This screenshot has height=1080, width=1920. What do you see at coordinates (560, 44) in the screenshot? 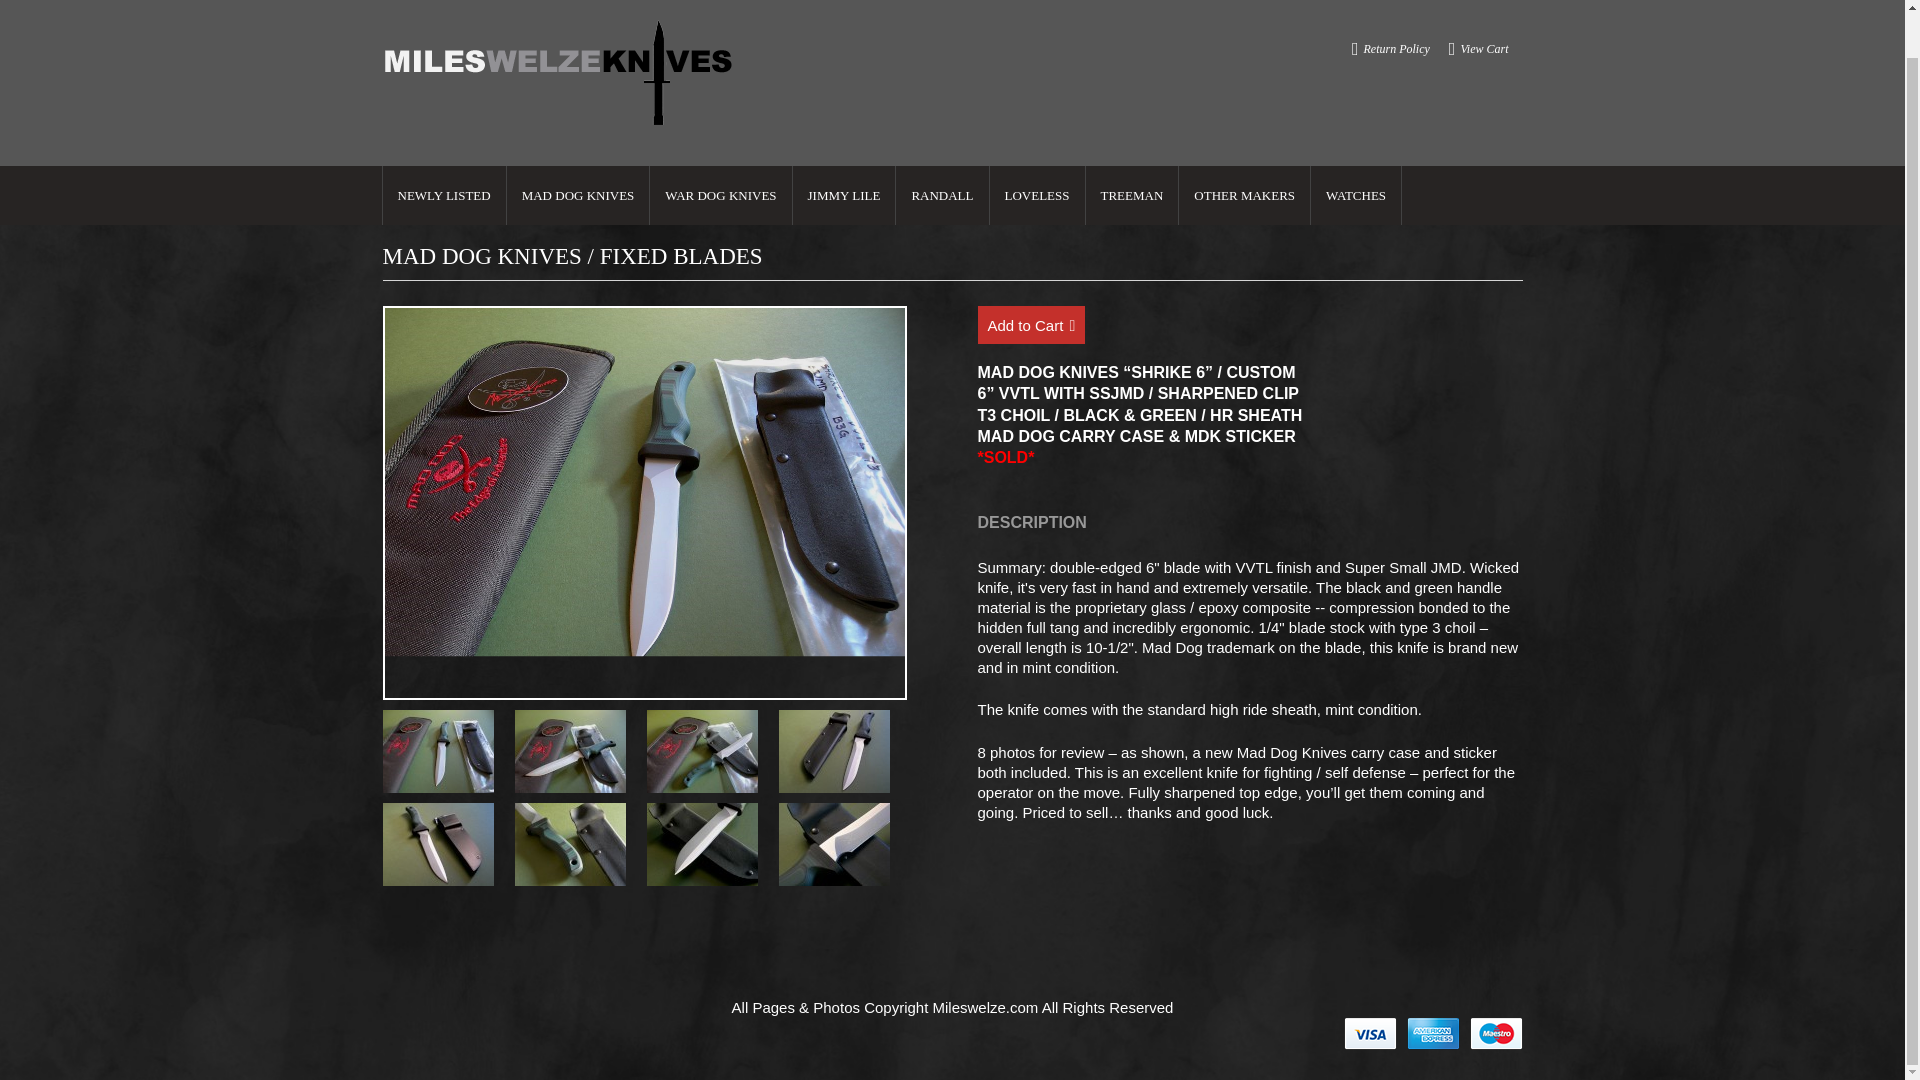
I see `Miles Welze` at bounding box center [560, 44].